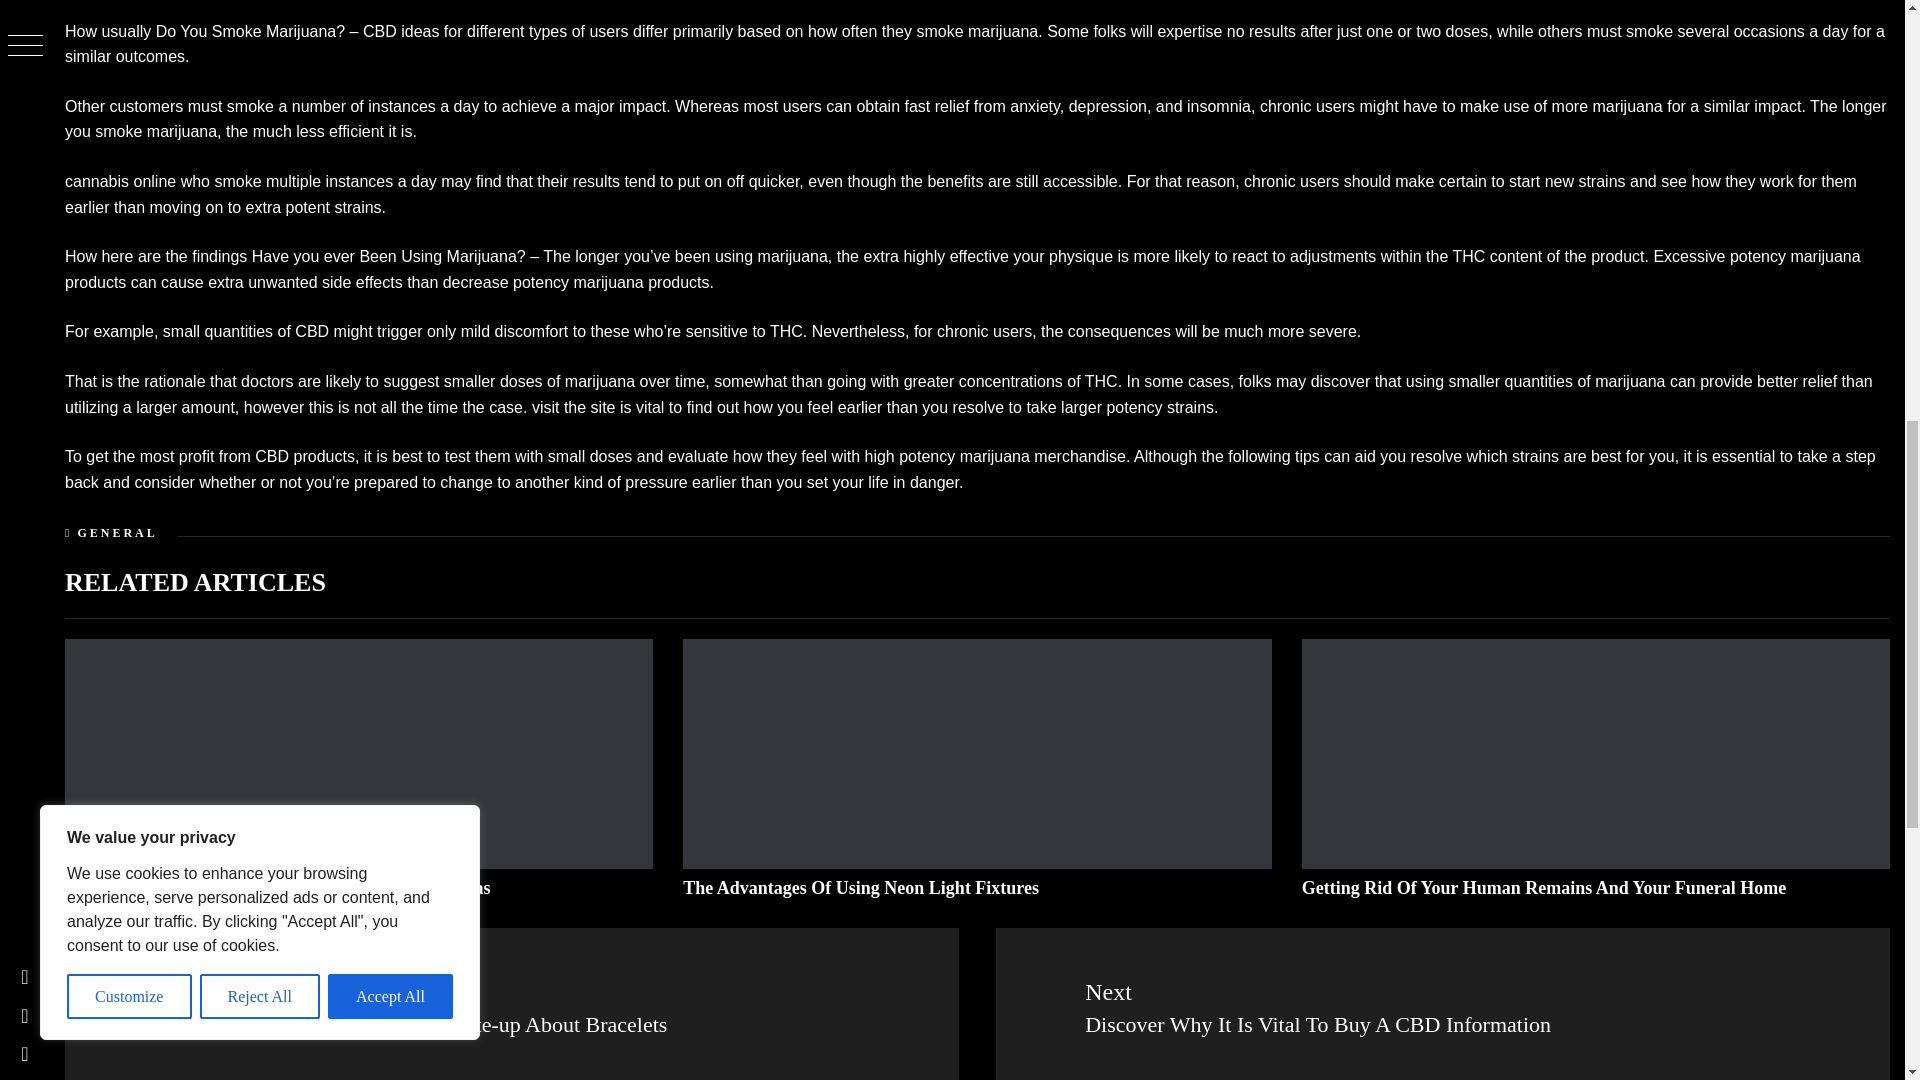 This screenshot has width=1920, height=1080. I want to click on here are the findings, so click(174, 256).